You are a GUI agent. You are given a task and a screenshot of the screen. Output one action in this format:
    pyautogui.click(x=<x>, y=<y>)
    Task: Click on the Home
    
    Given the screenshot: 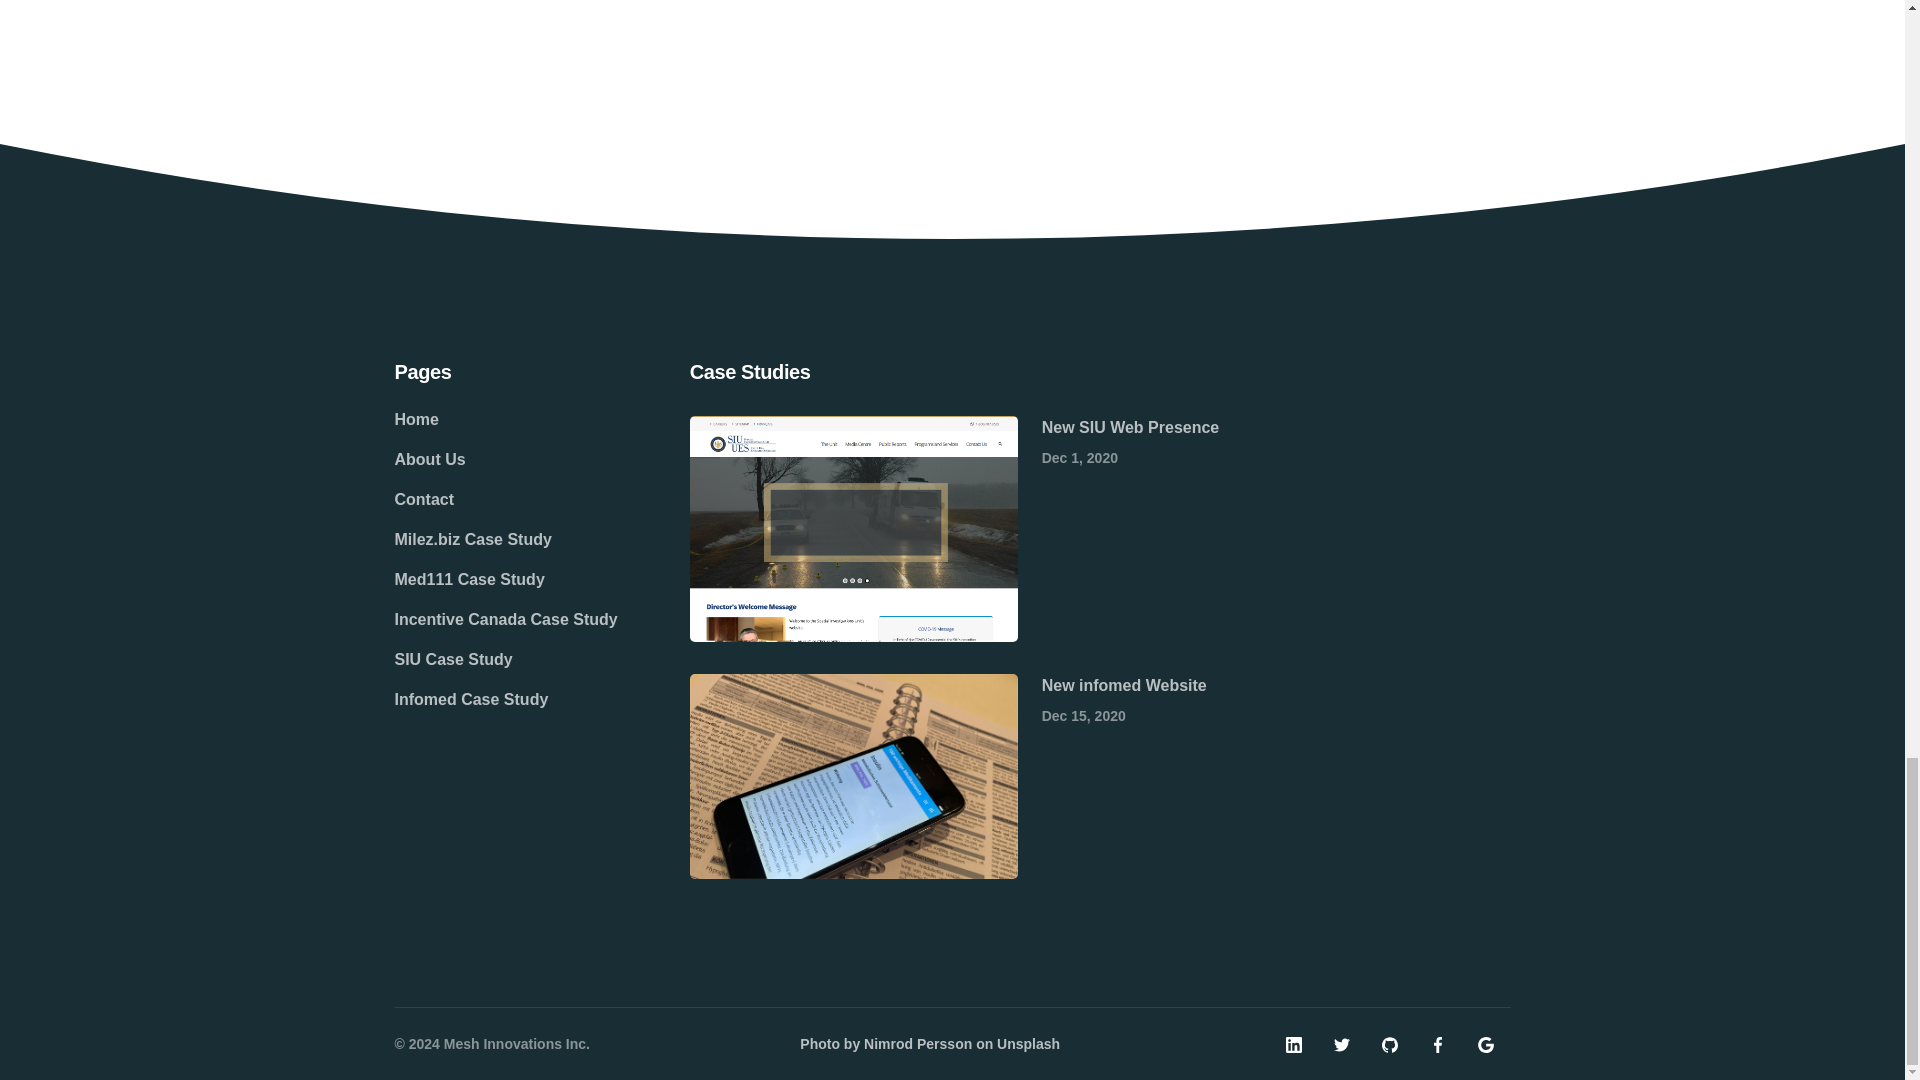 What is the action you would take?
    pyautogui.click(x=504, y=419)
    